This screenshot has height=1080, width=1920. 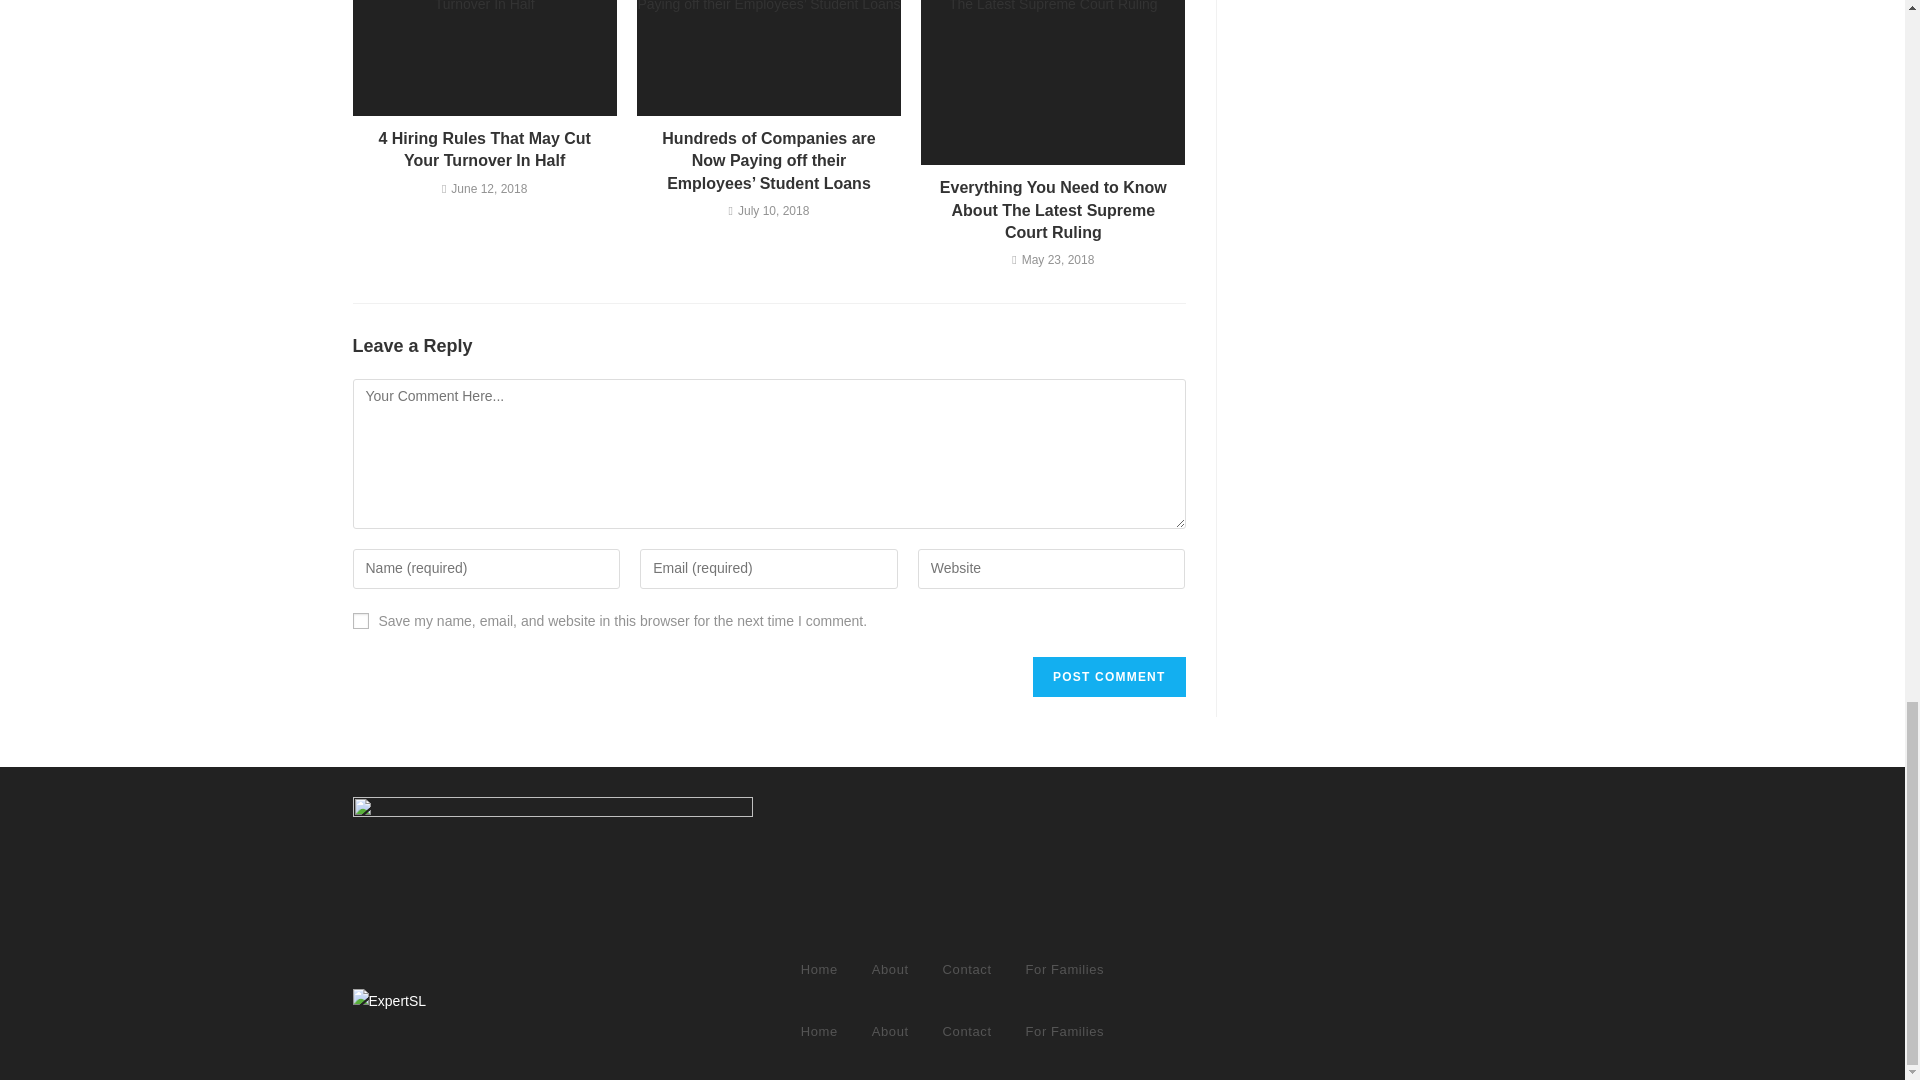 What do you see at coordinates (966, 1032) in the screenshot?
I see `Contact` at bounding box center [966, 1032].